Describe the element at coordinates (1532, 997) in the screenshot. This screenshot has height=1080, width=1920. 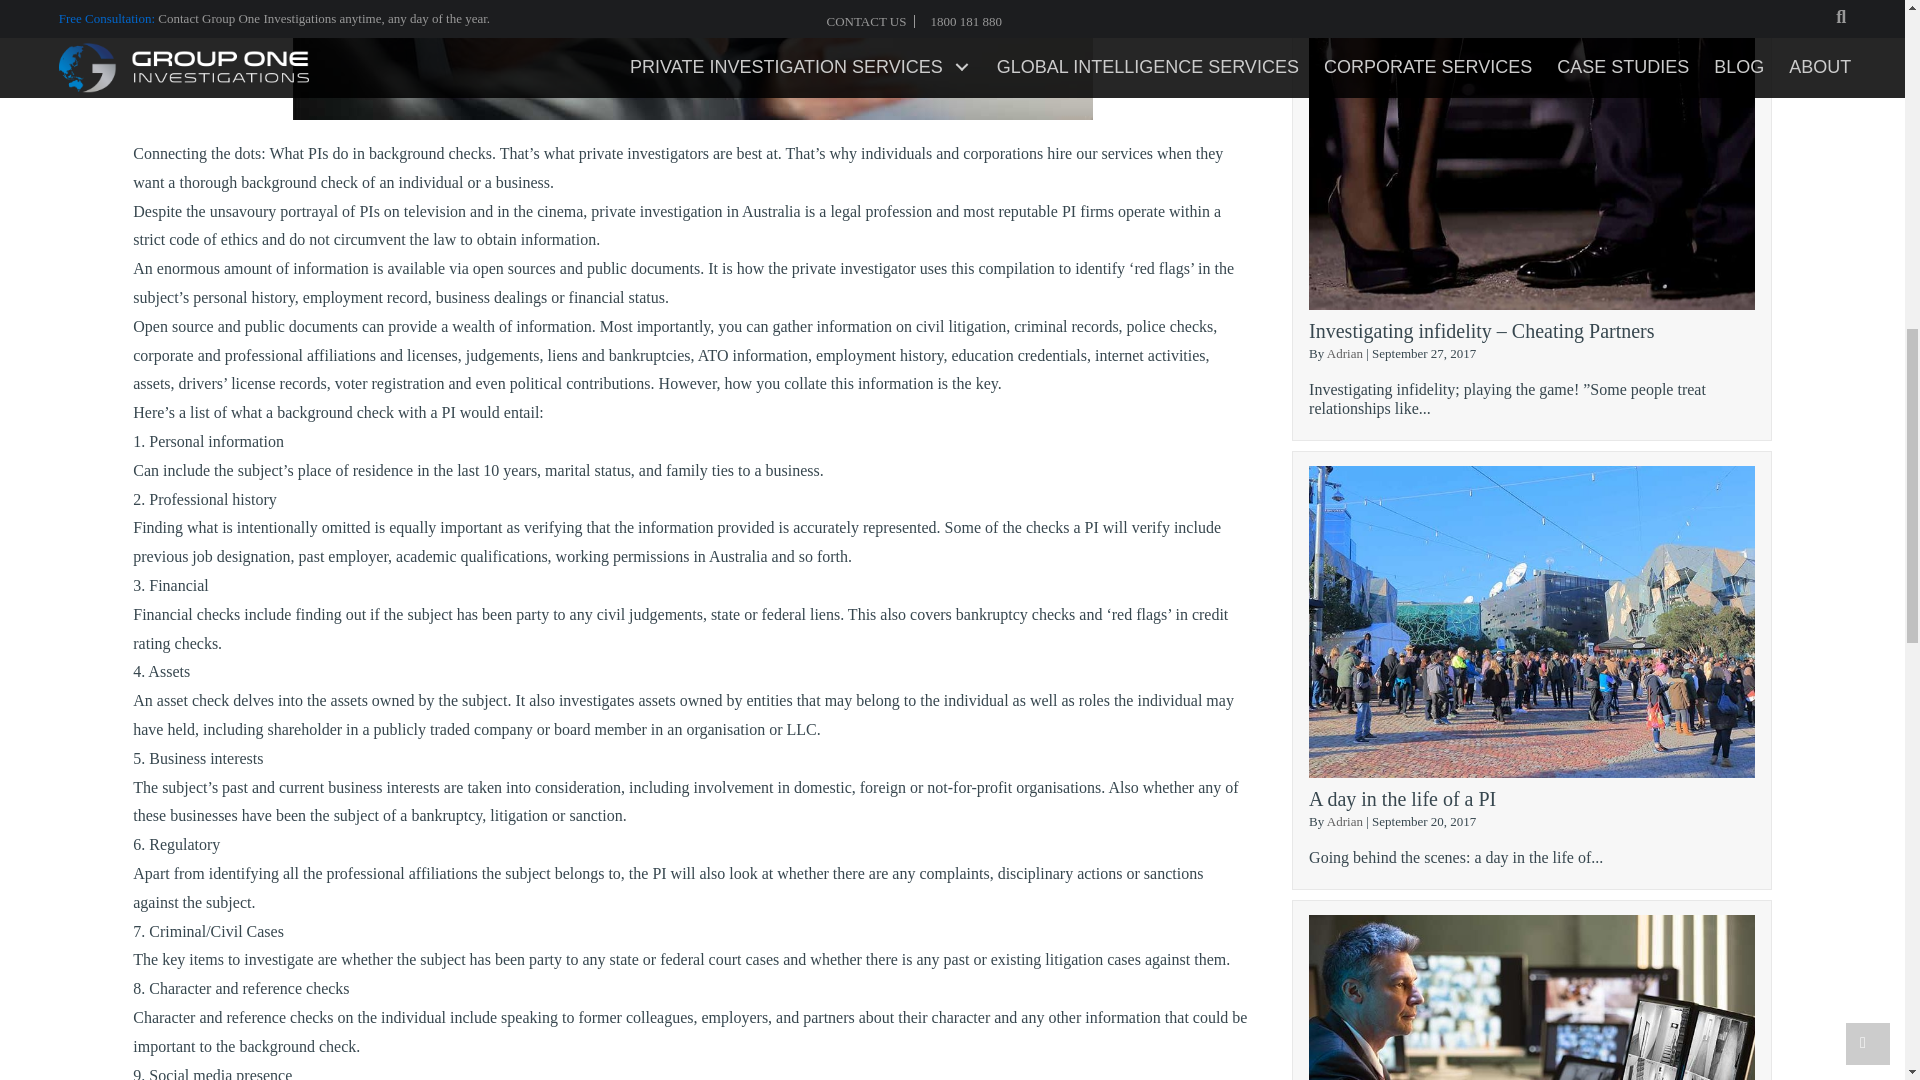
I see `intelligence-gaining-the-upper-hand` at that location.